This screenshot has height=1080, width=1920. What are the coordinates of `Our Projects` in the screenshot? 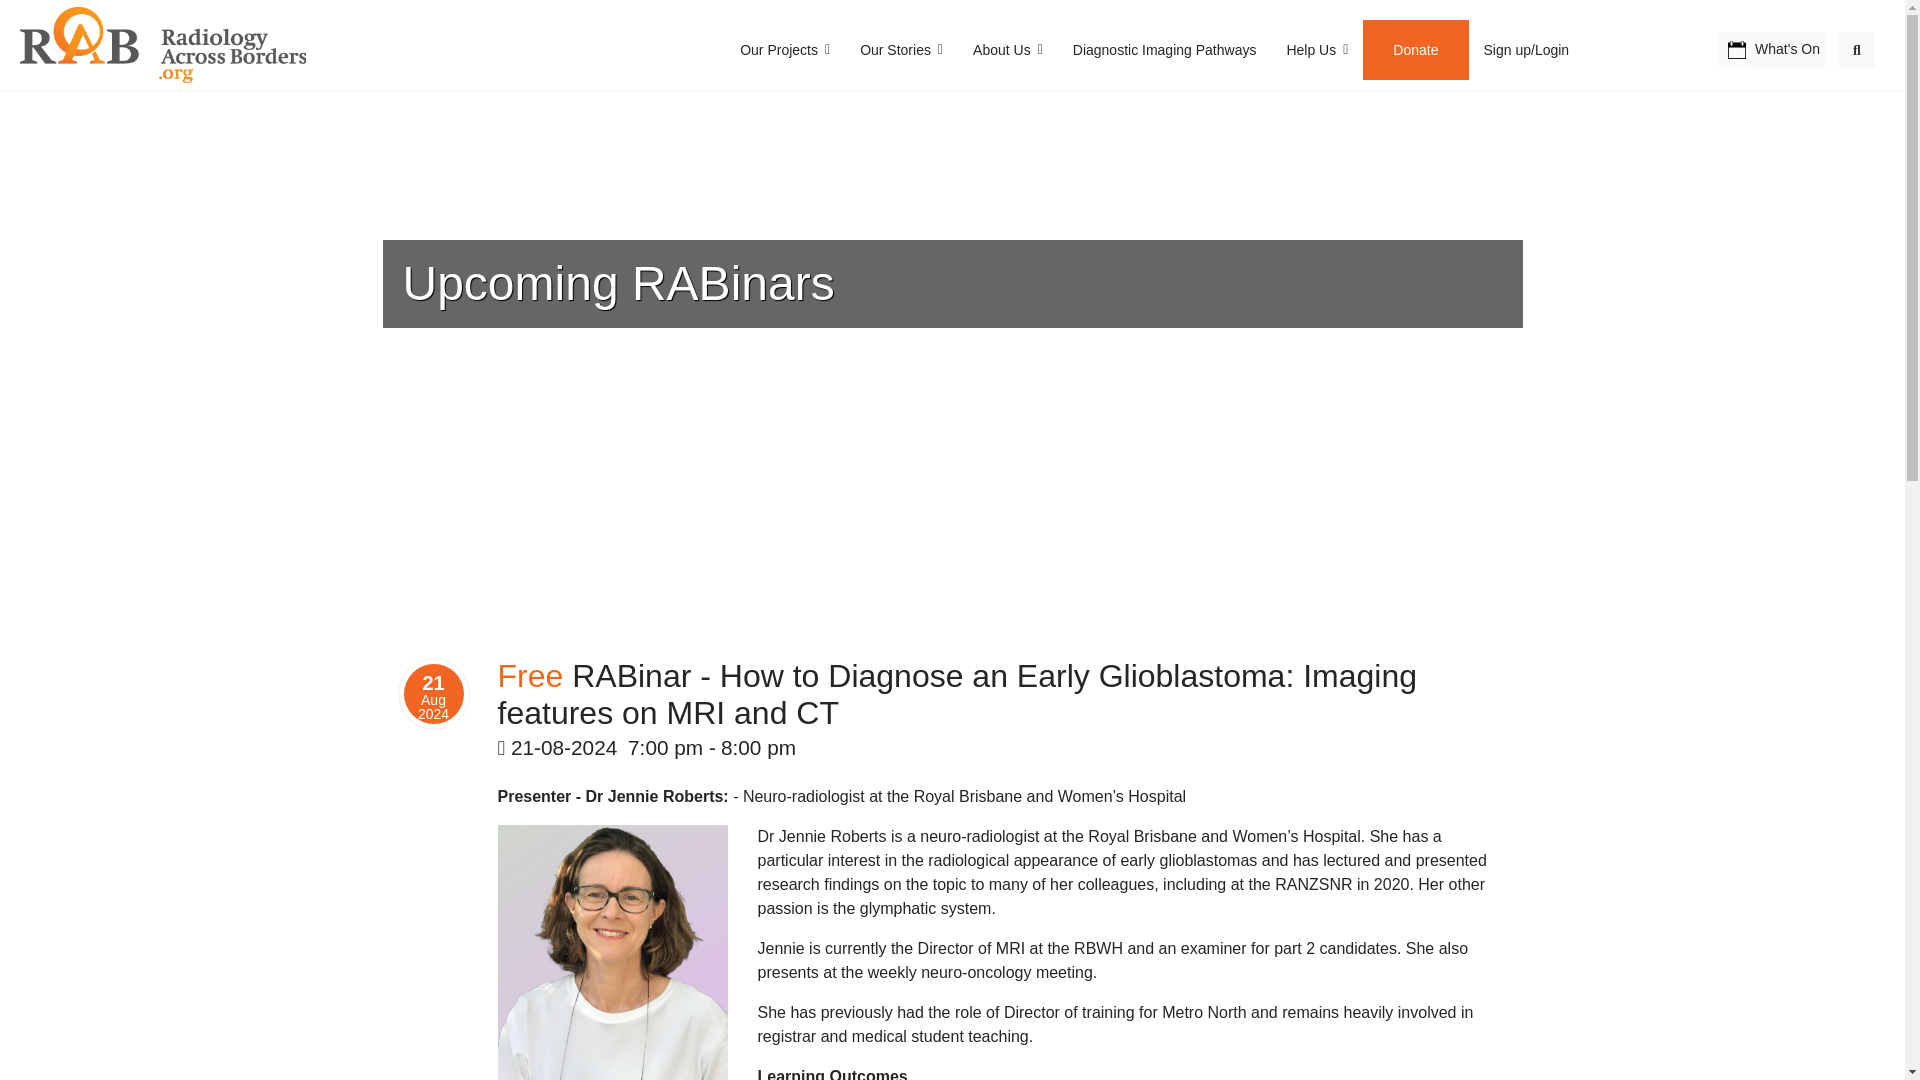 It's located at (784, 50).